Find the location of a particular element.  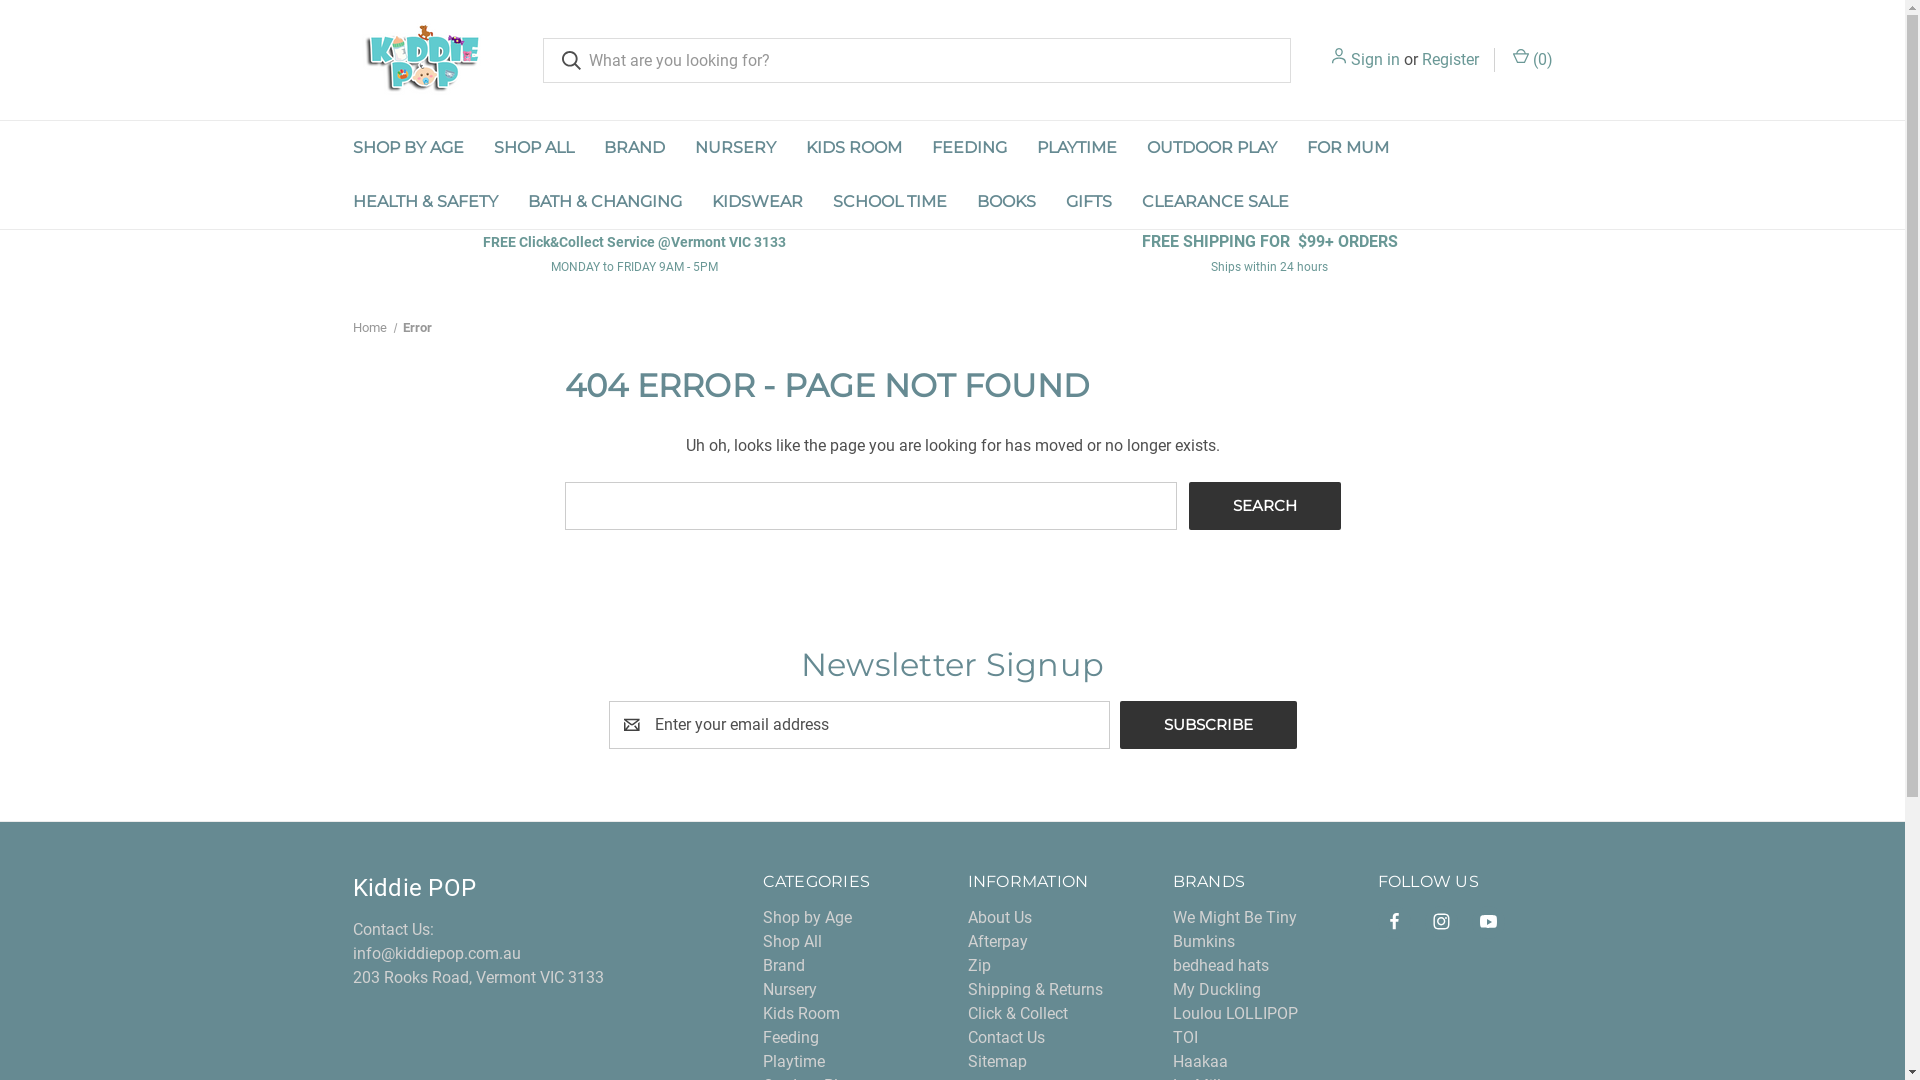

Click & Collect is located at coordinates (1018, 1014).